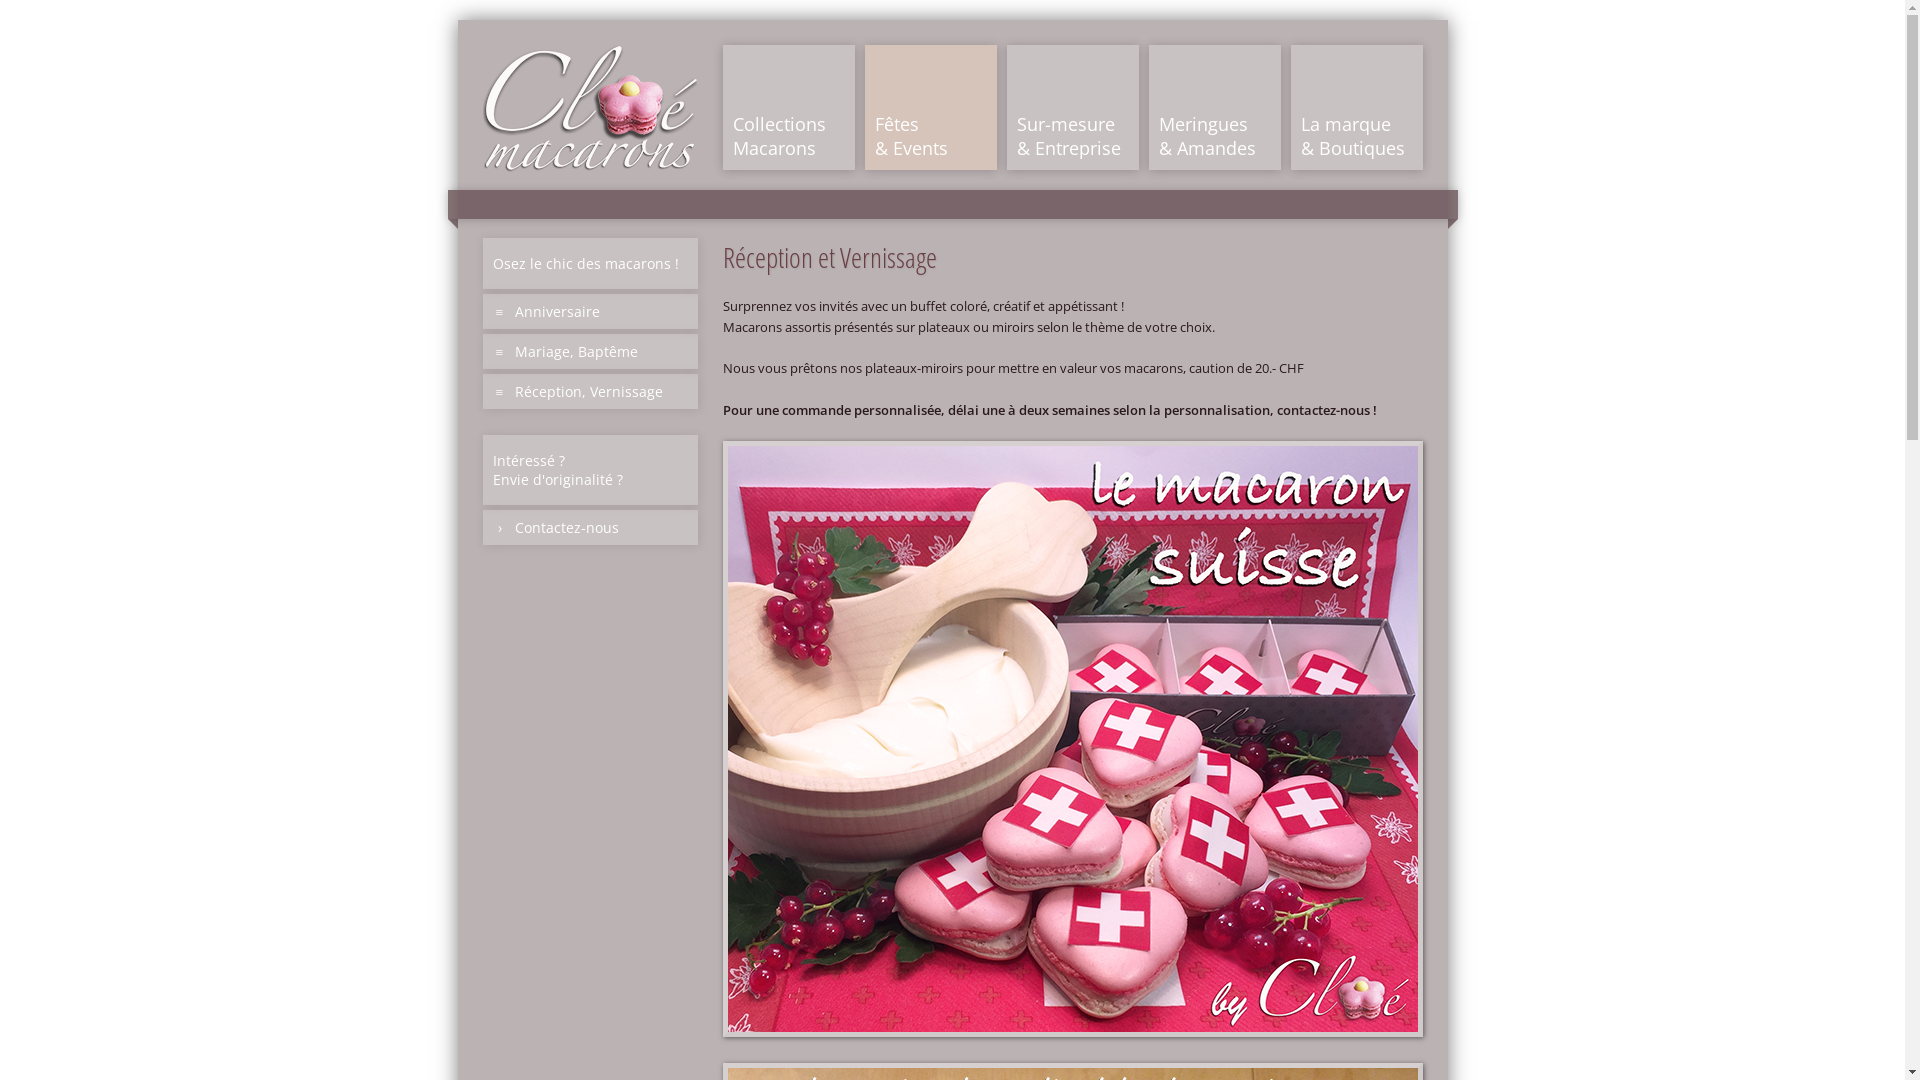 The image size is (1920, 1080). I want to click on Sur-mesure
& Entreprise, so click(1072, 108).